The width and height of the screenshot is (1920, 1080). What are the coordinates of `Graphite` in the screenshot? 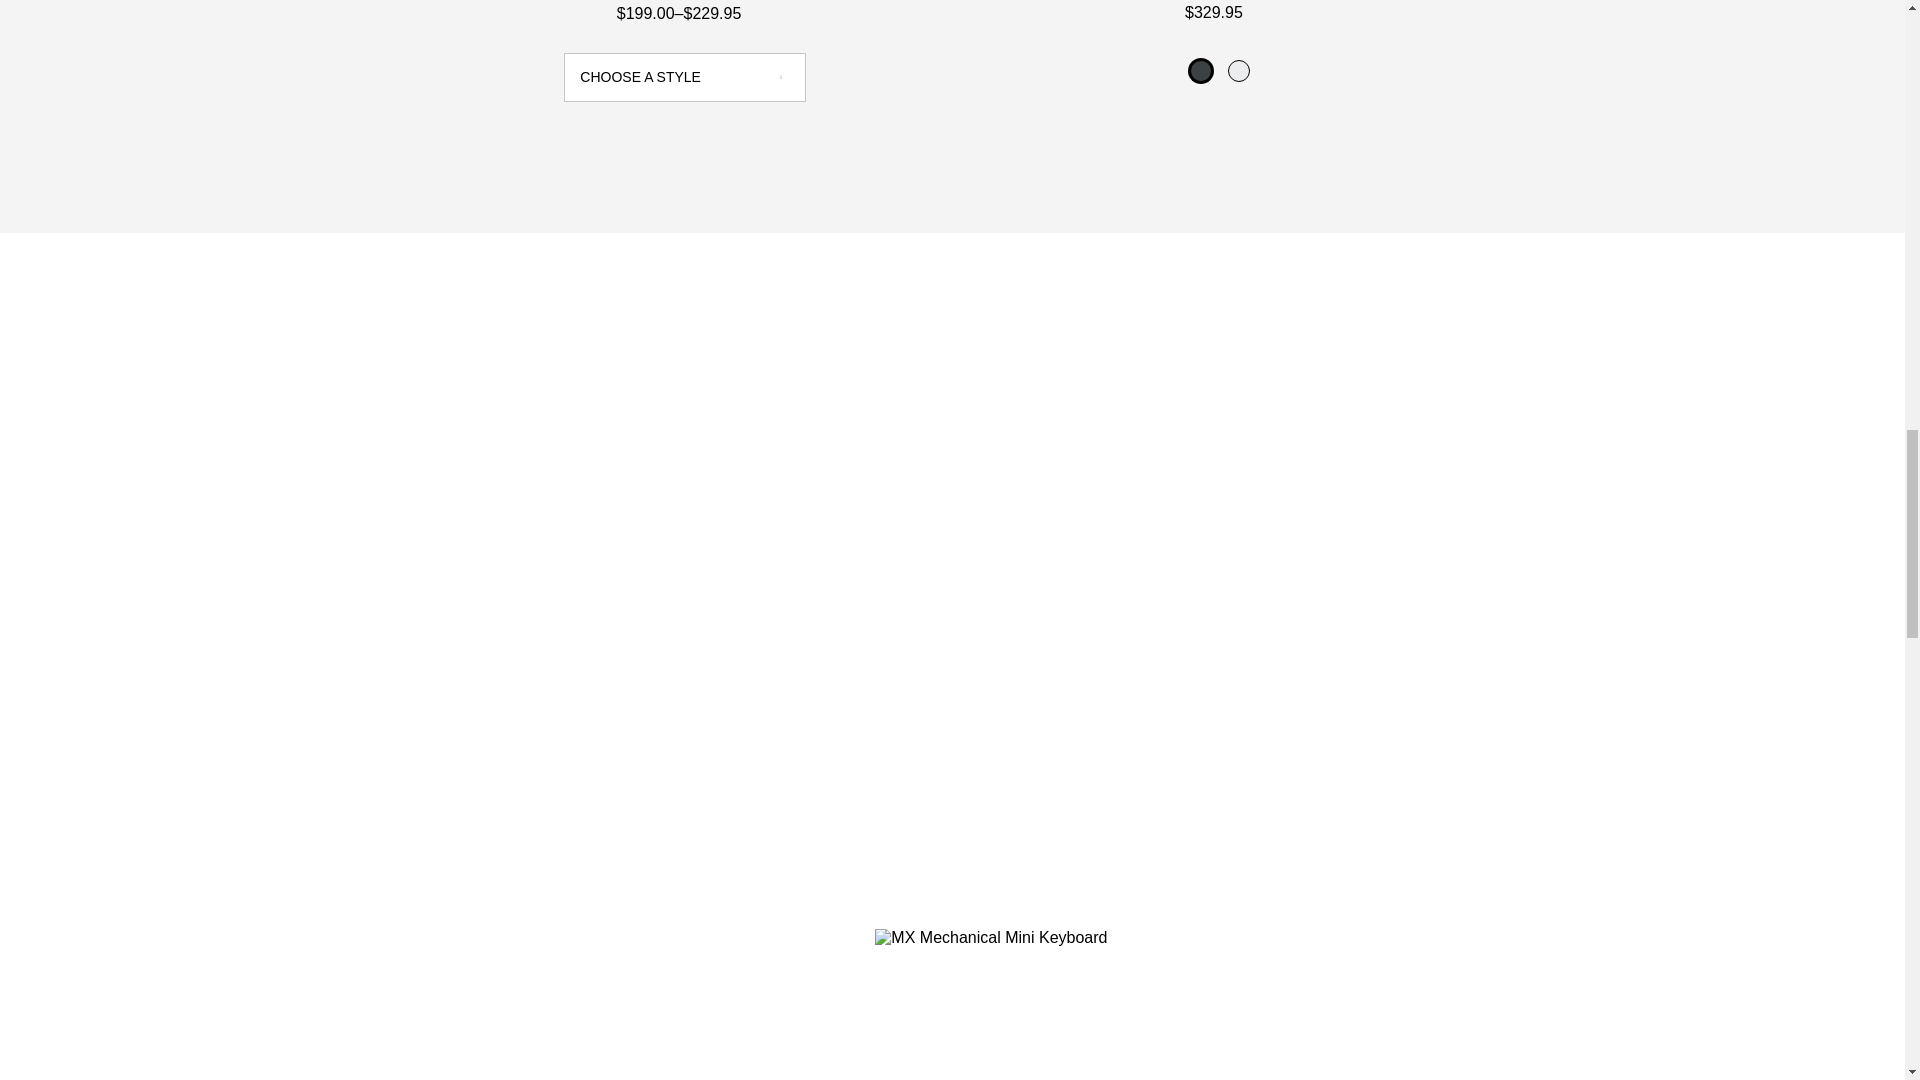 It's located at (1200, 70).